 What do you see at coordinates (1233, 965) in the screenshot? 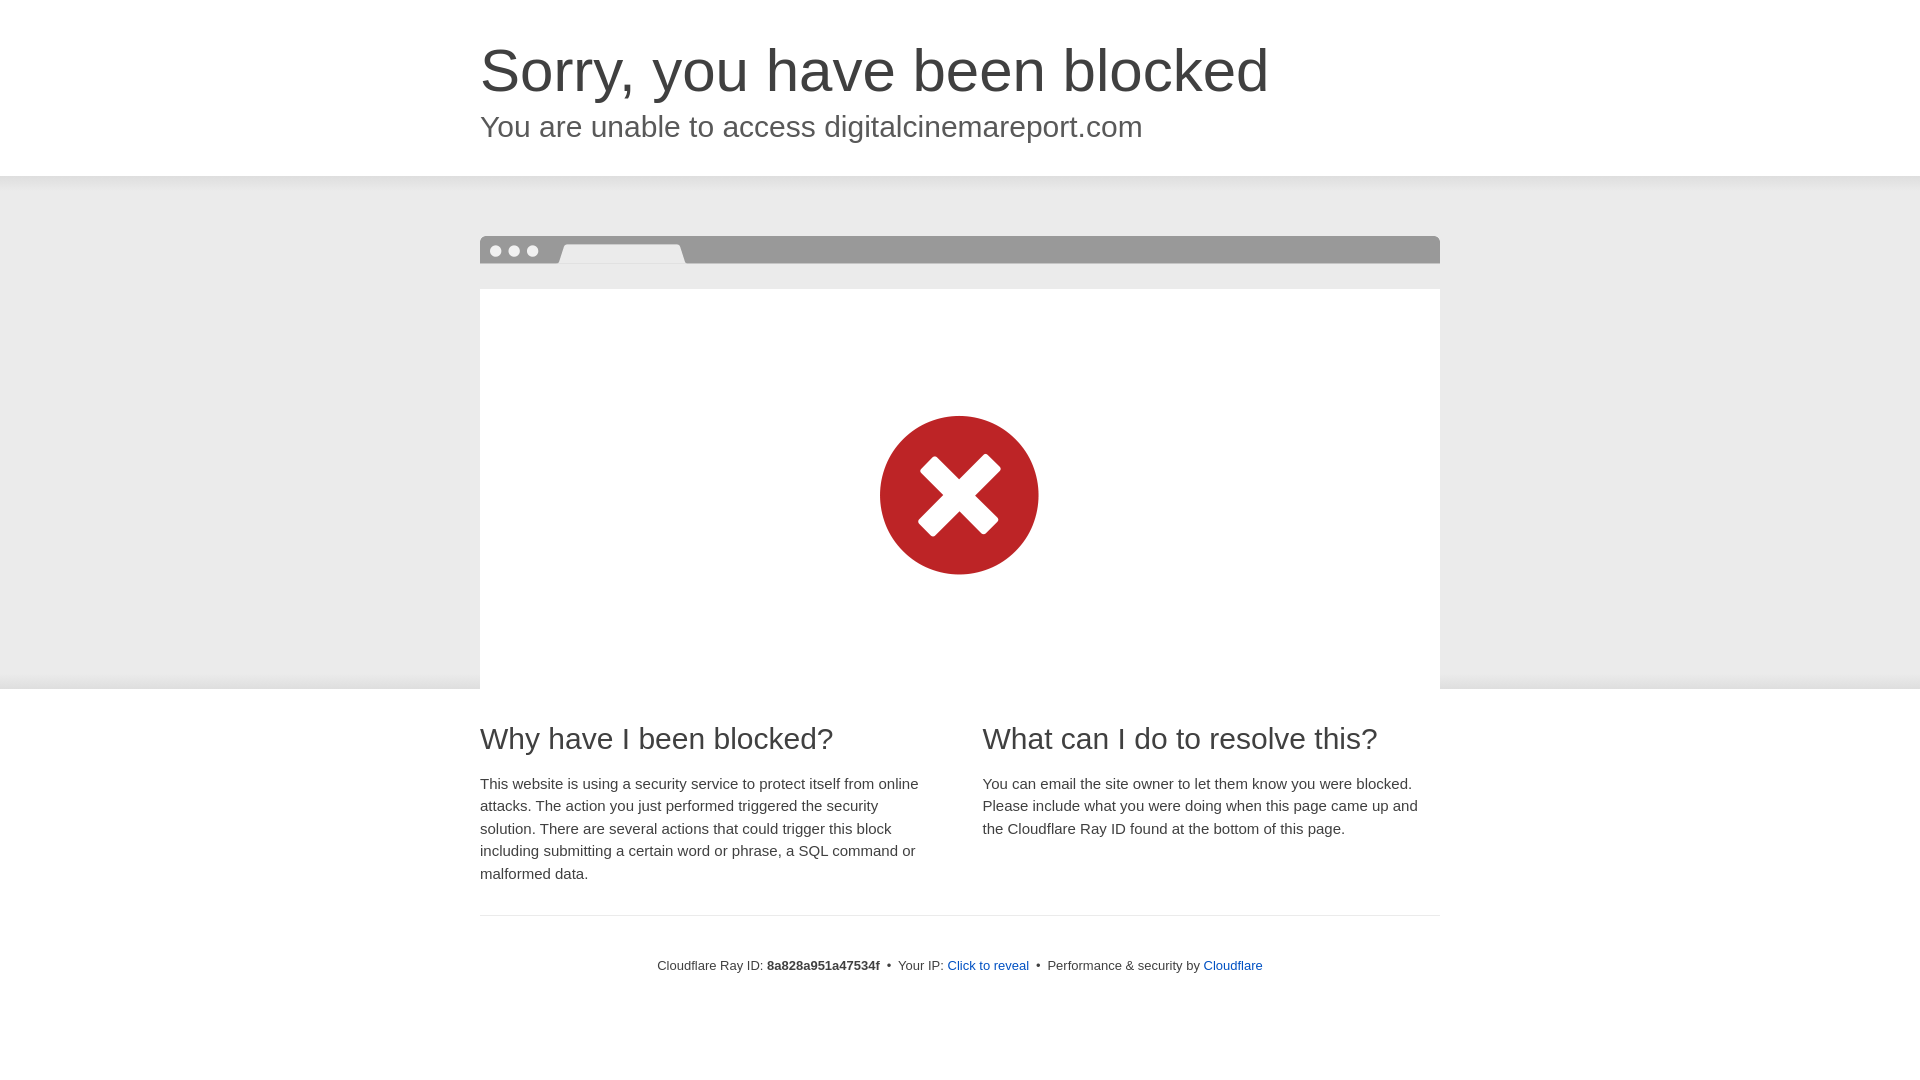
I see `Cloudflare` at bounding box center [1233, 965].